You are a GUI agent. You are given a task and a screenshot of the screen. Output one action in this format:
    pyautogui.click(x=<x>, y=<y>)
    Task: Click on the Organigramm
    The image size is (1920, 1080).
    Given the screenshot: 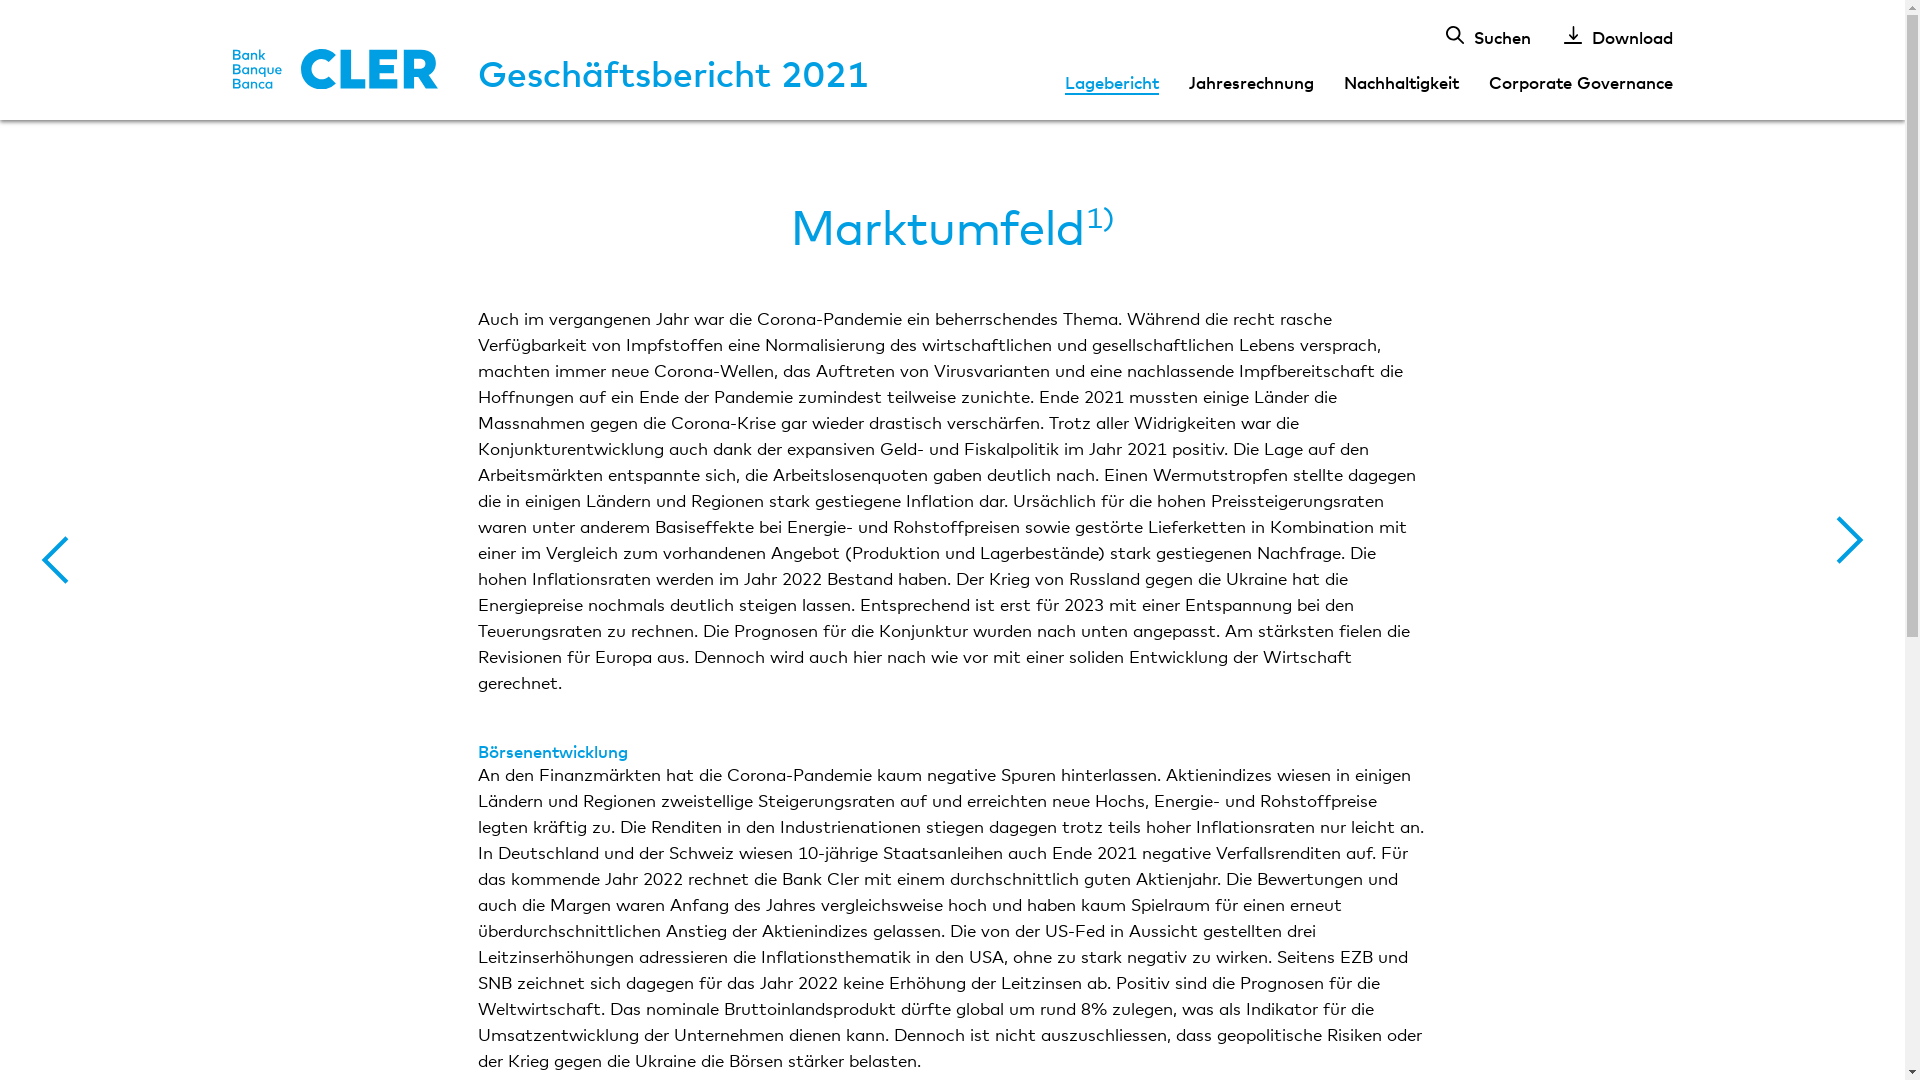 What is the action you would take?
    pyautogui.click(x=55, y=560)
    